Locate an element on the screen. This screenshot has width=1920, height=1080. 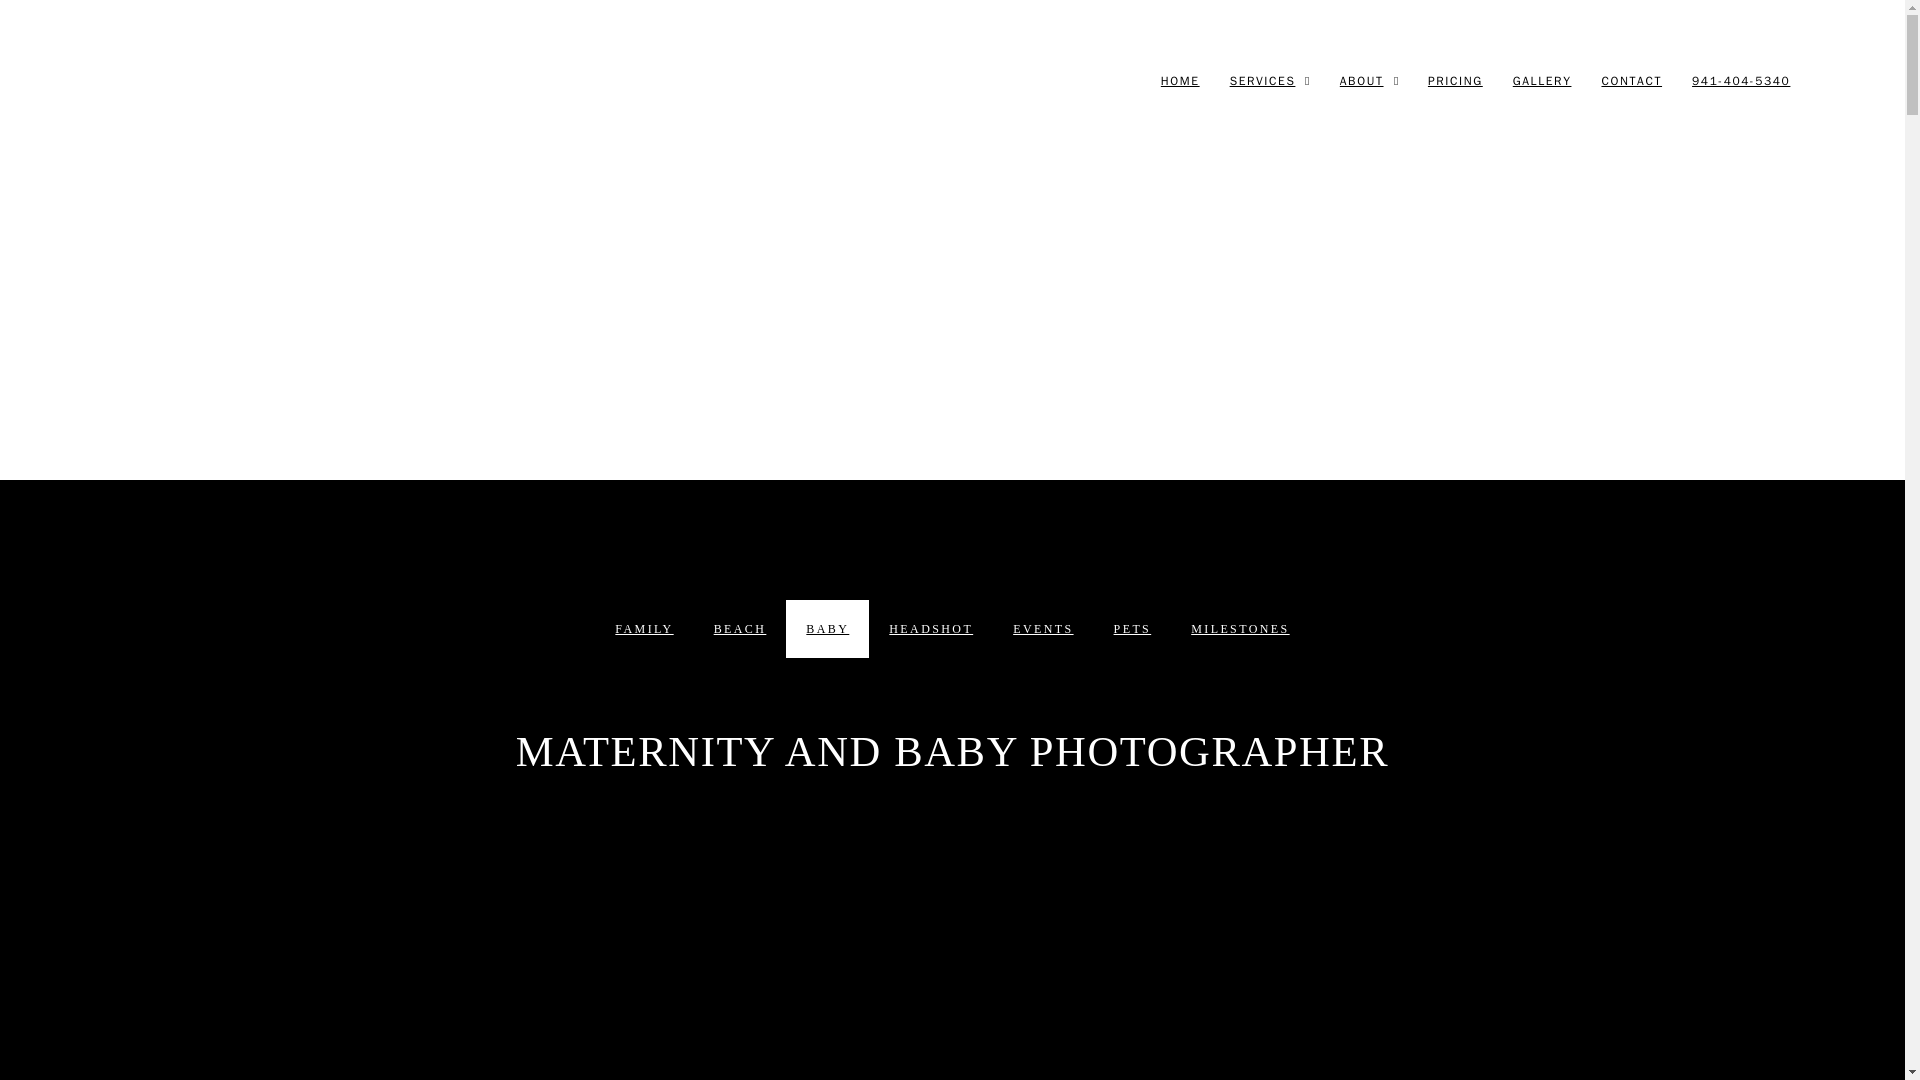
SERVICES is located at coordinates (1263, 80).